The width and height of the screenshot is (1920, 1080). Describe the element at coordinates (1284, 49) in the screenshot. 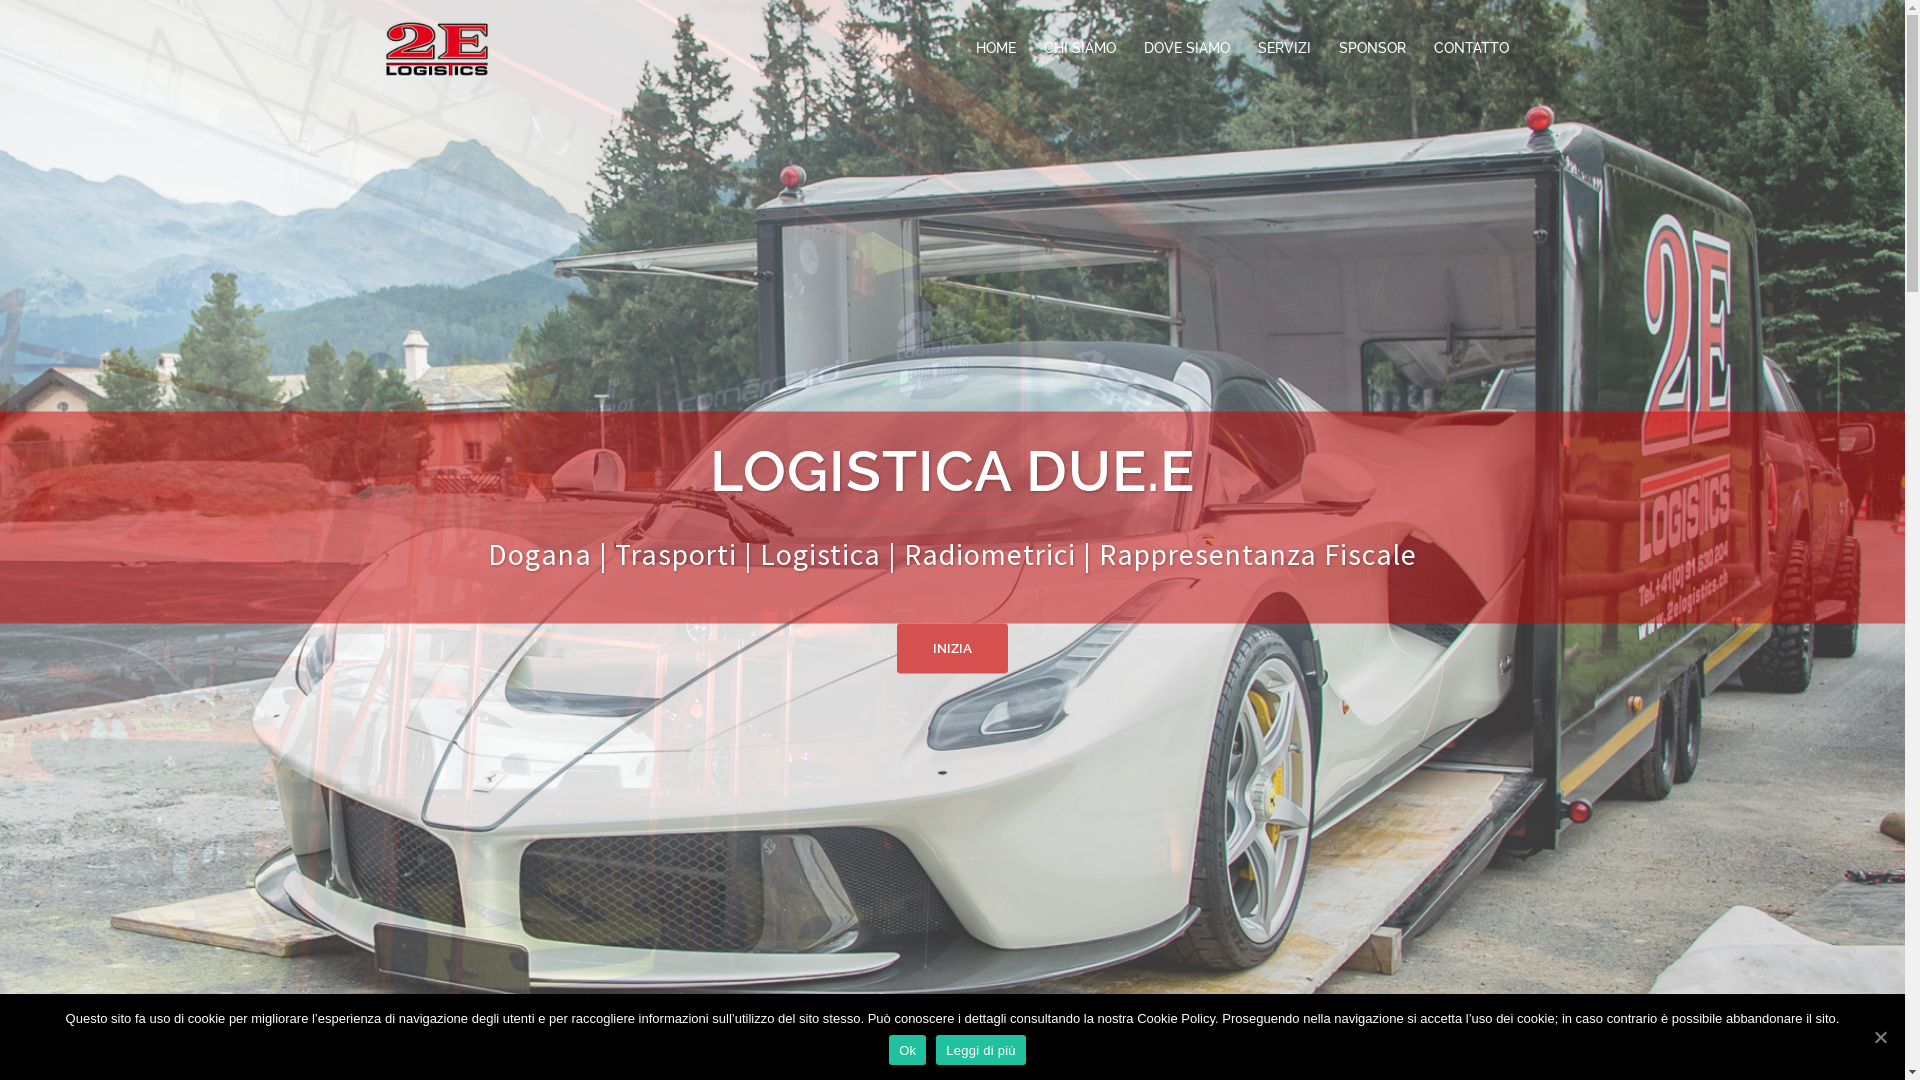

I see `SERVIZI` at that location.